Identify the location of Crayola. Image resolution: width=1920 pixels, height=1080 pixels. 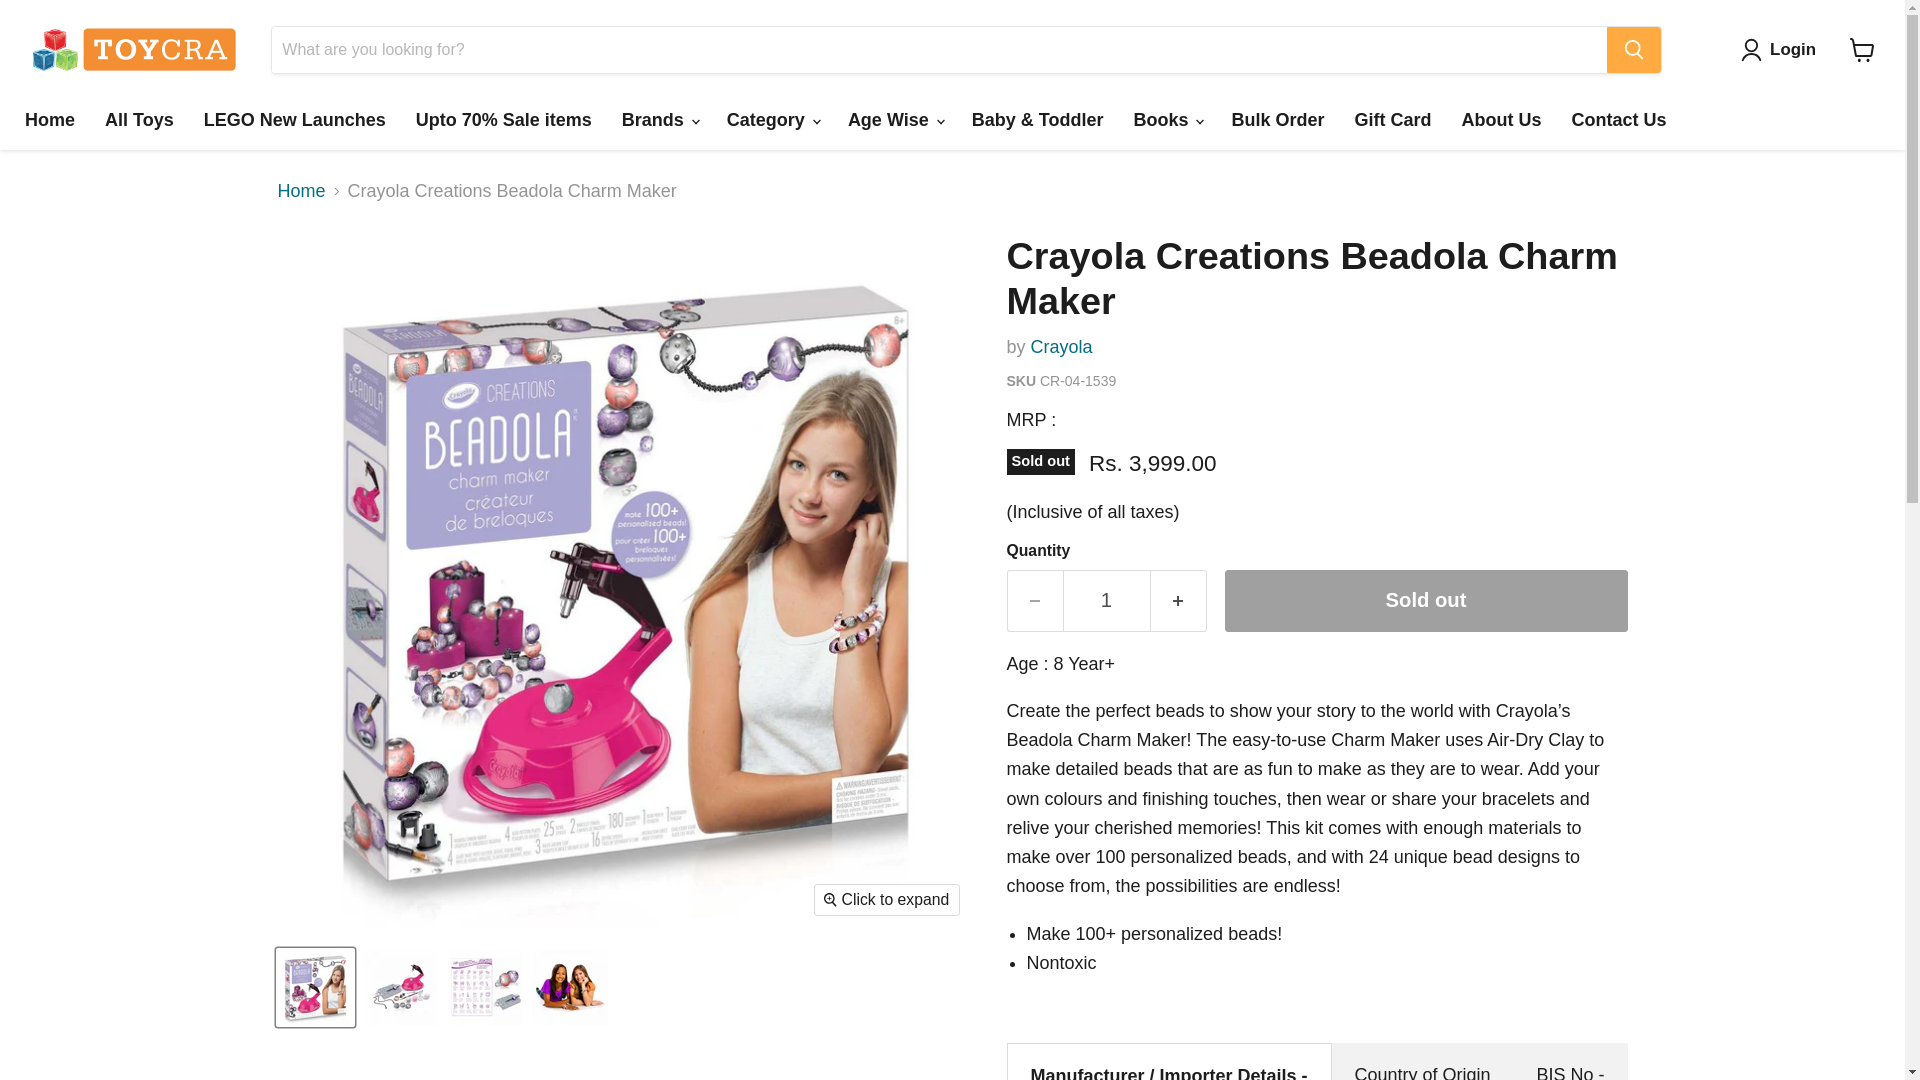
(1062, 346).